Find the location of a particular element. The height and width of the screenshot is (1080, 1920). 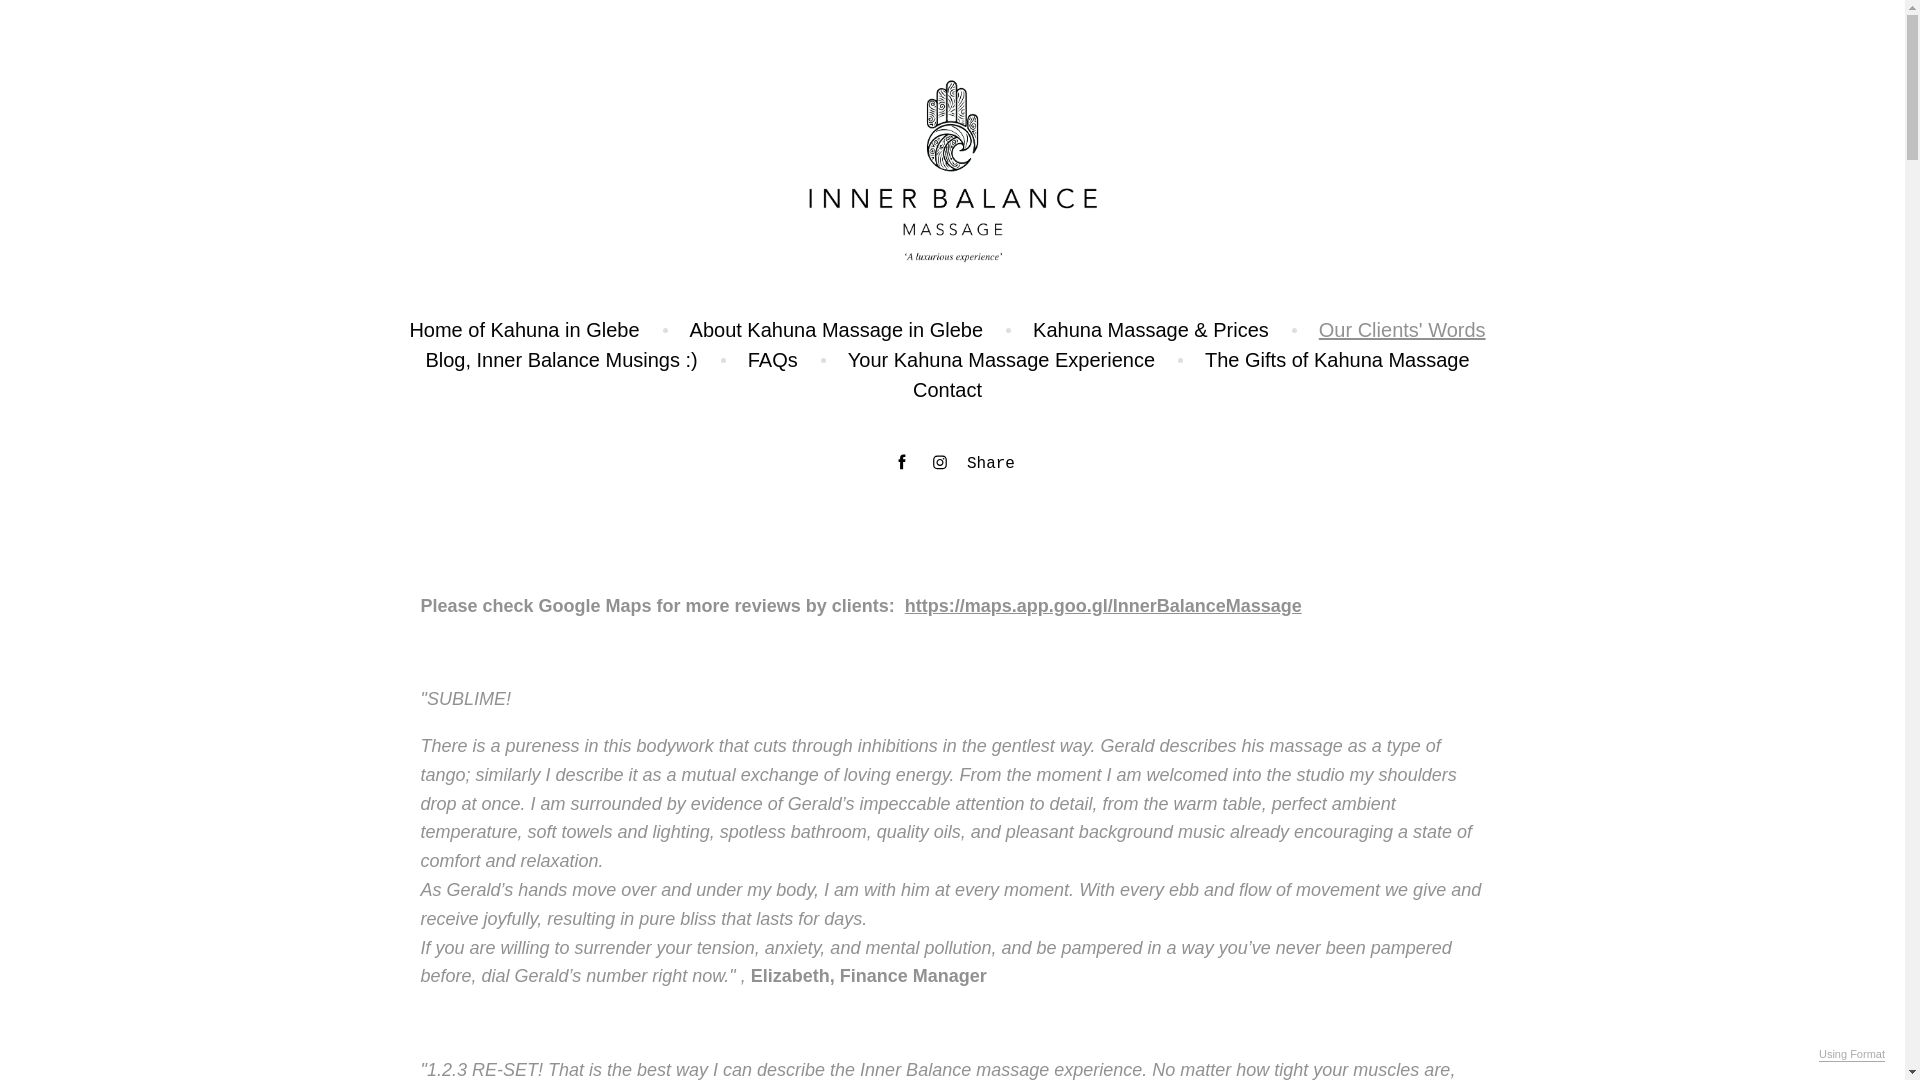

Share is located at coordinates (991, 464).